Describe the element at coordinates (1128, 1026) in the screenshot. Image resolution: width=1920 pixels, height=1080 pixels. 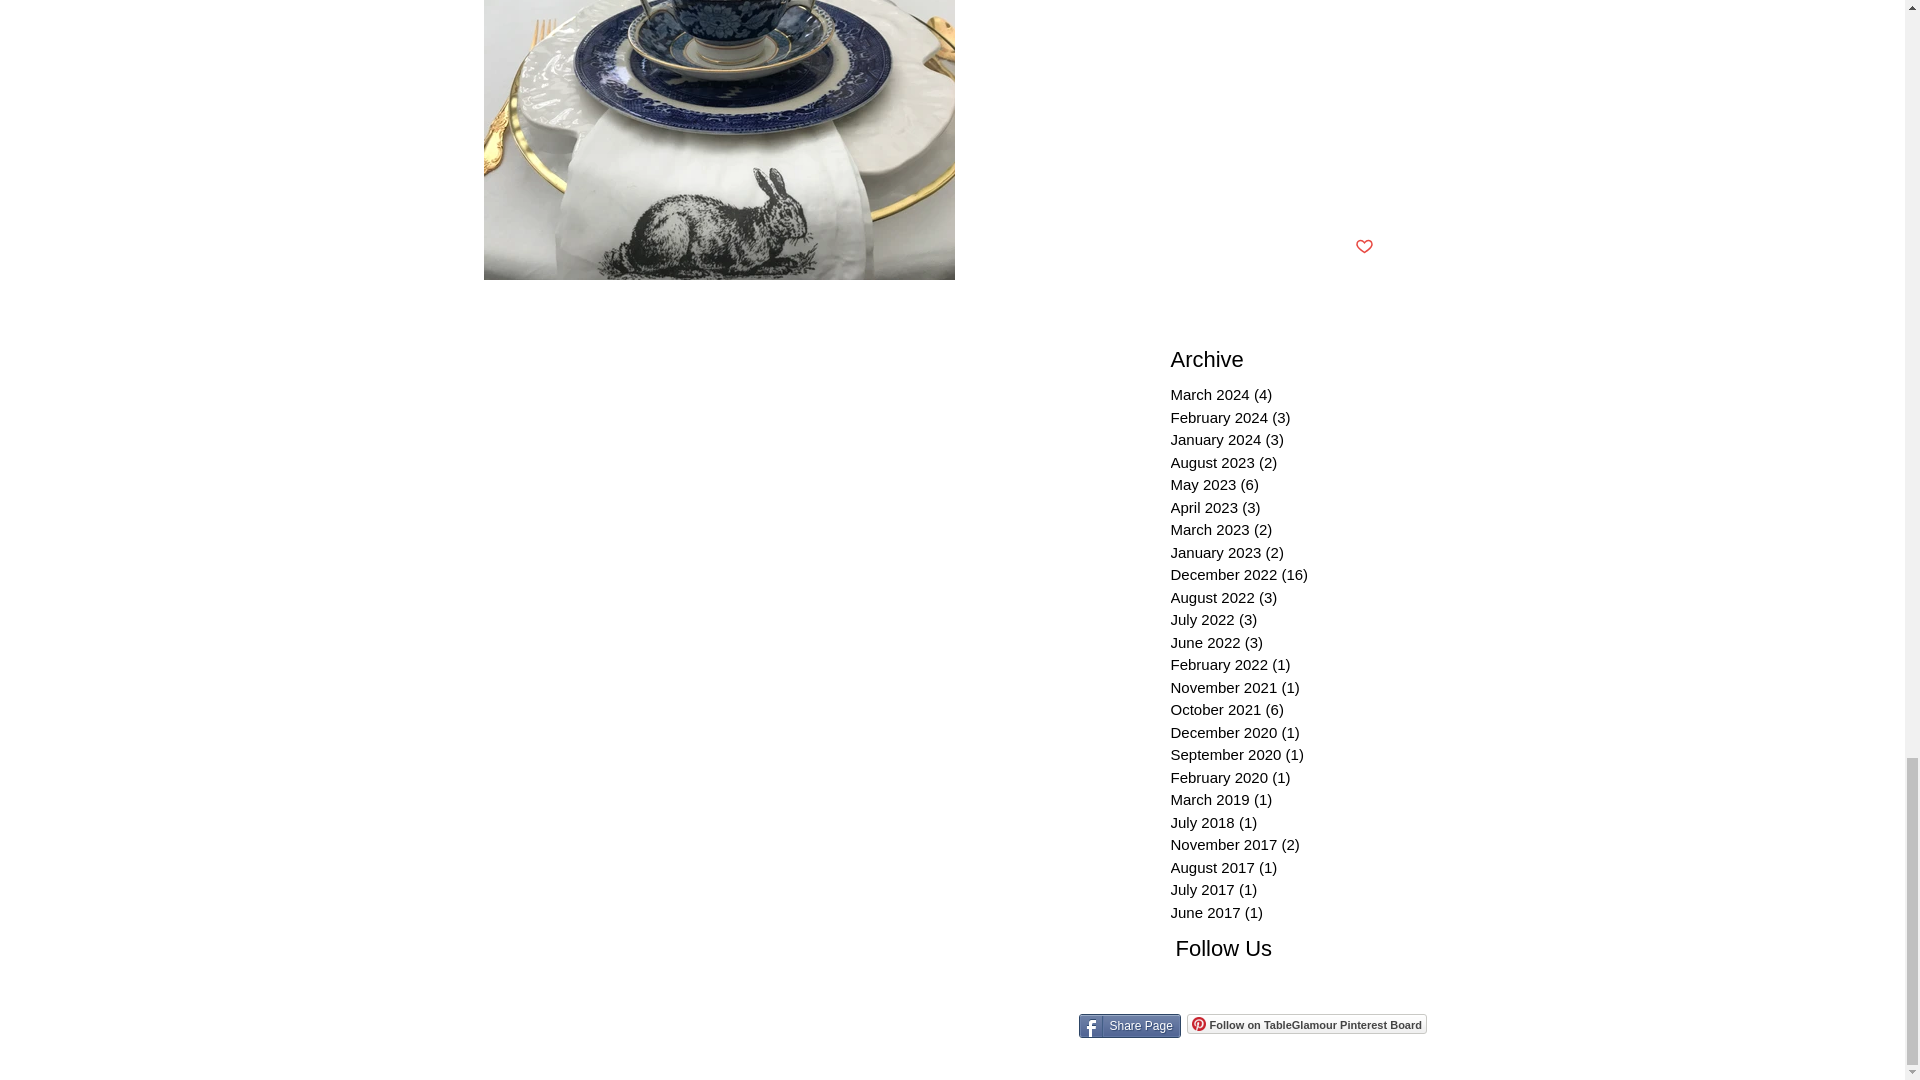
I see `Share Page` at that location.